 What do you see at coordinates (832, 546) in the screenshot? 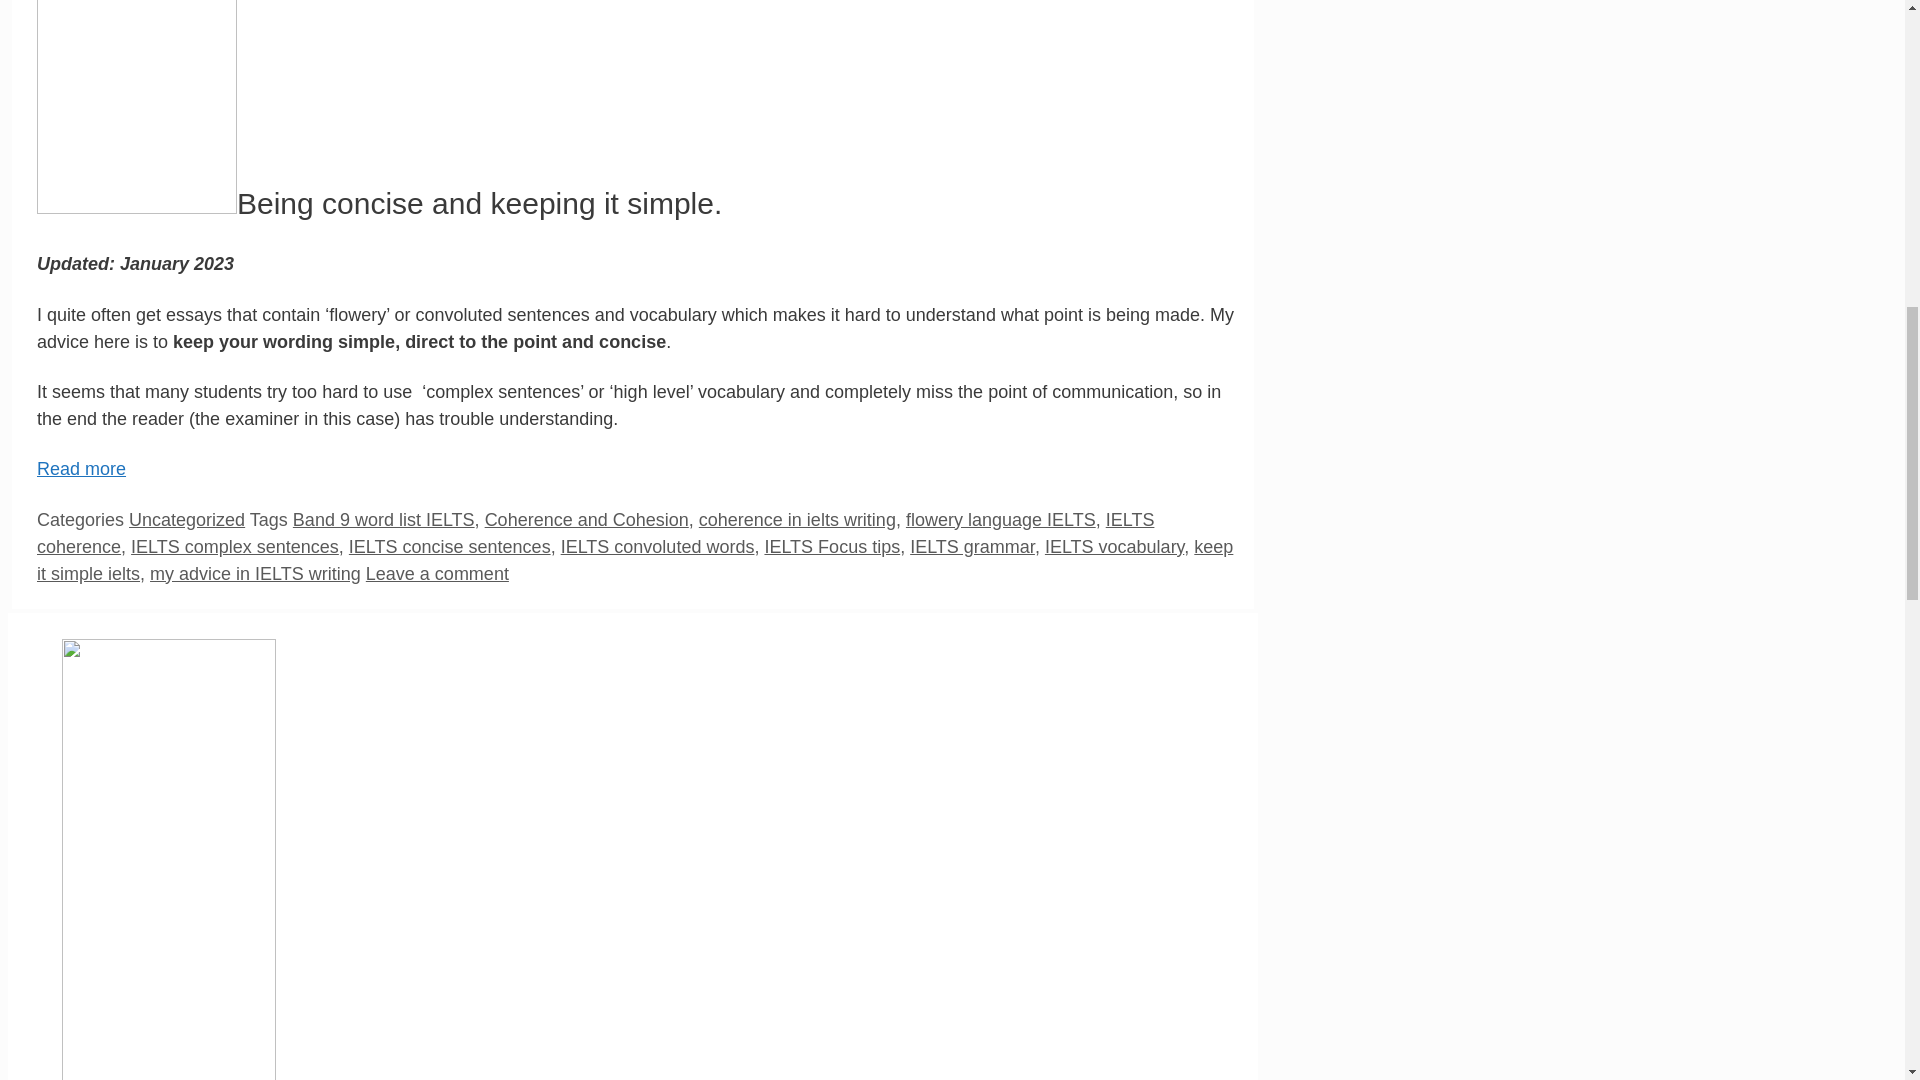
I see `IELTS Focus tips` at bounding box center [832, 546].